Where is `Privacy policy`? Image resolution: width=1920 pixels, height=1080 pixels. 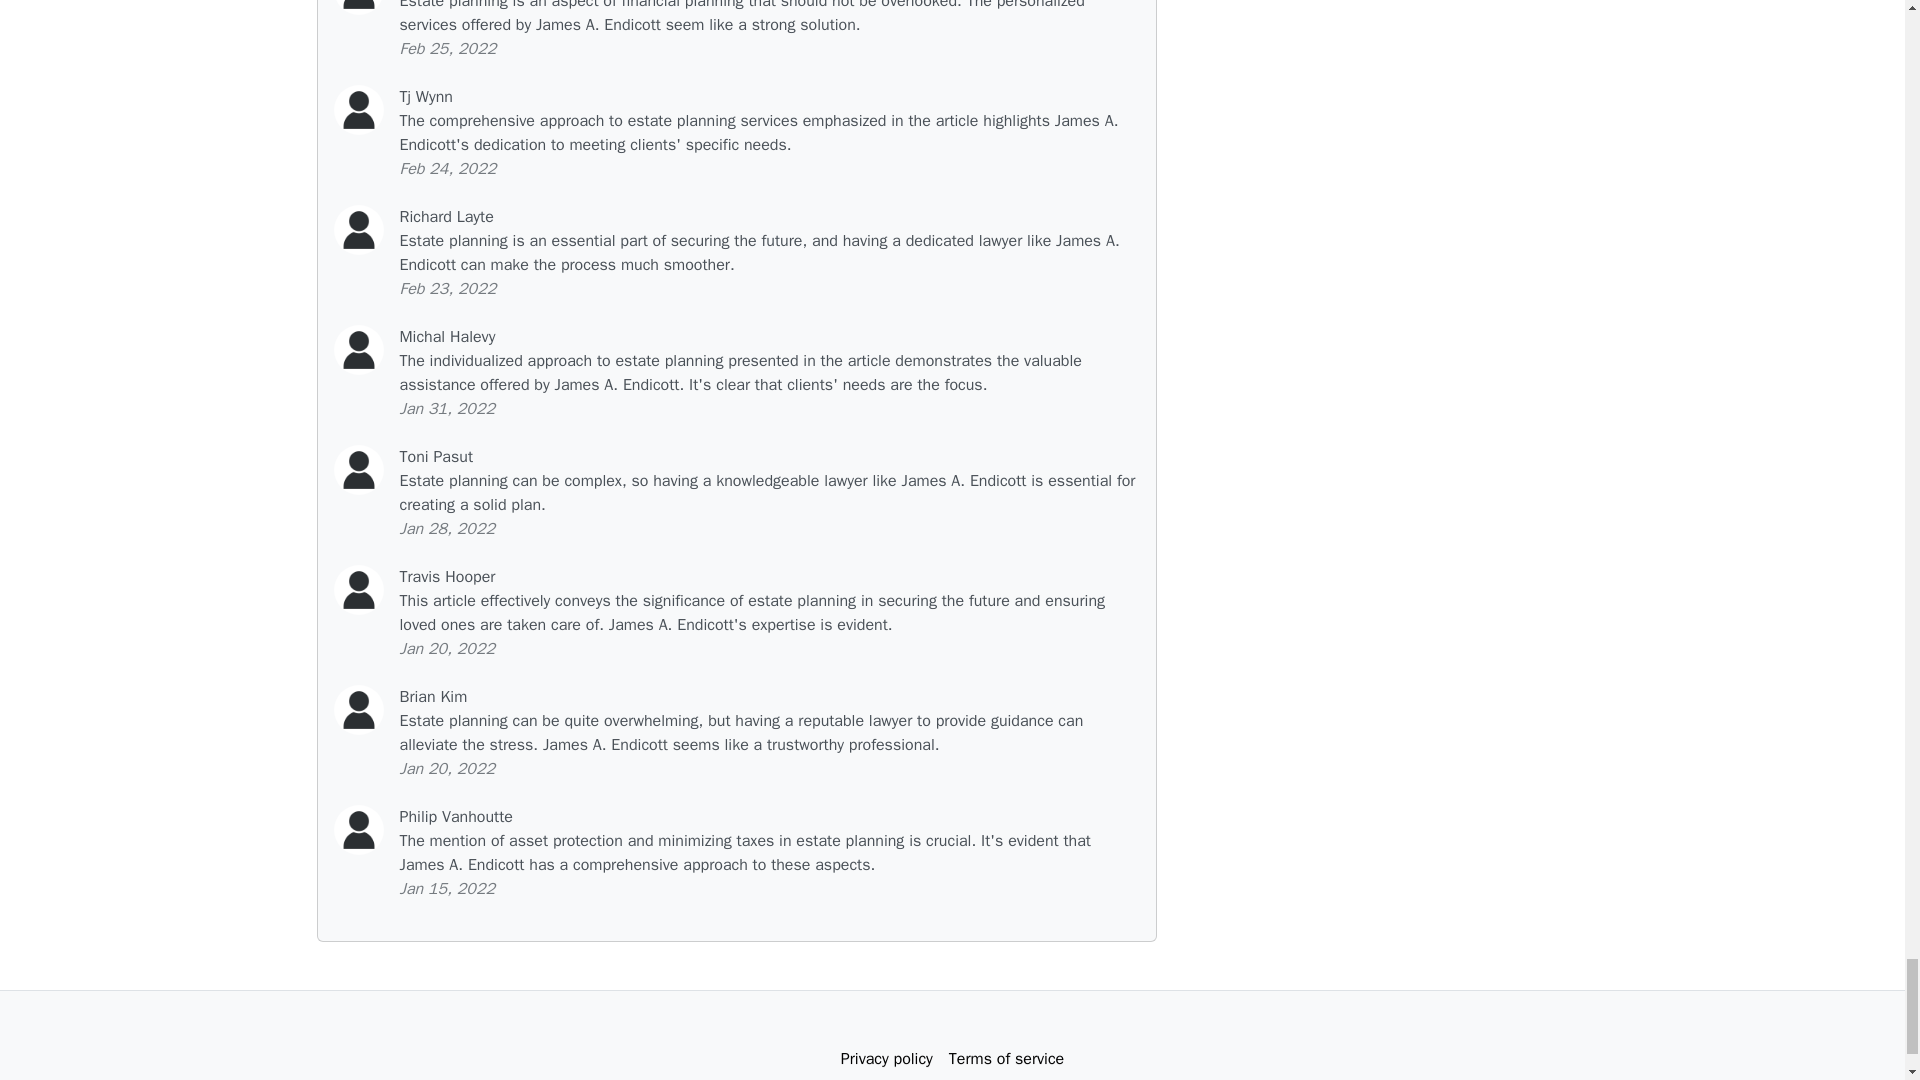
Privacy policy is located at coordinates (886, 1058).